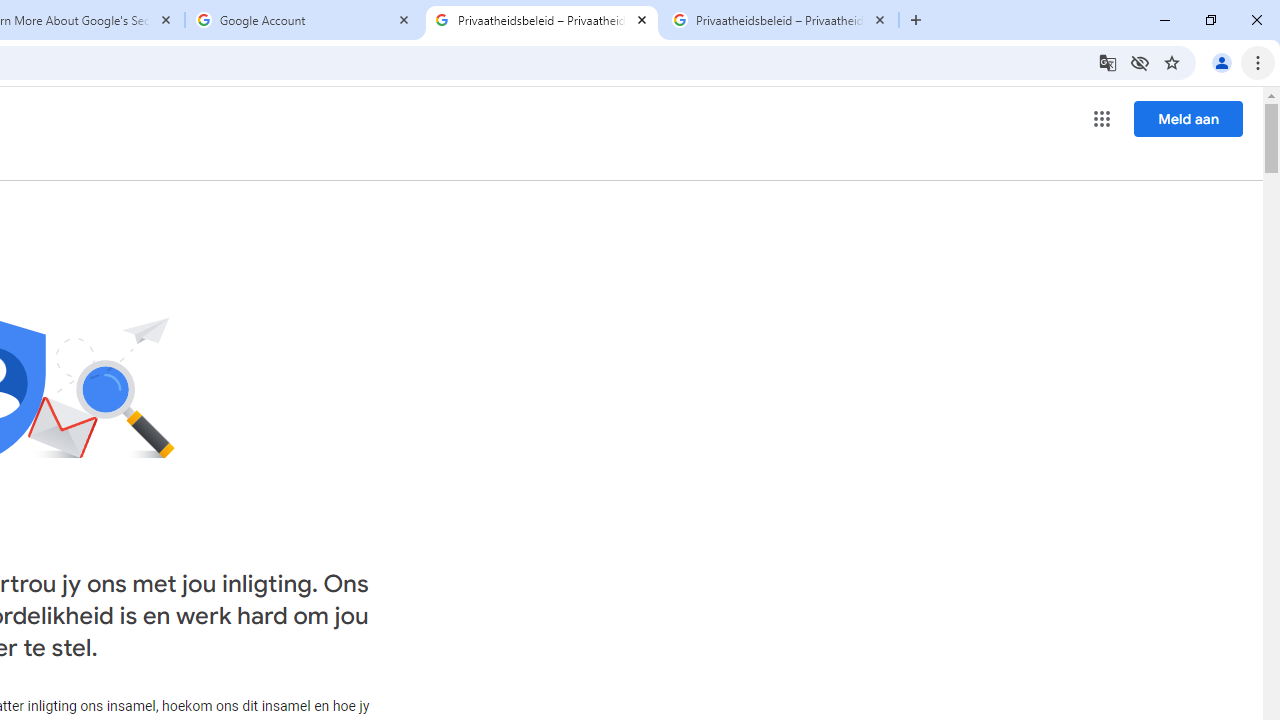  What do you see at coordinates (1108, 62) in the screenshot?
I see `Translate this page` at bounding box center [1108, 62].